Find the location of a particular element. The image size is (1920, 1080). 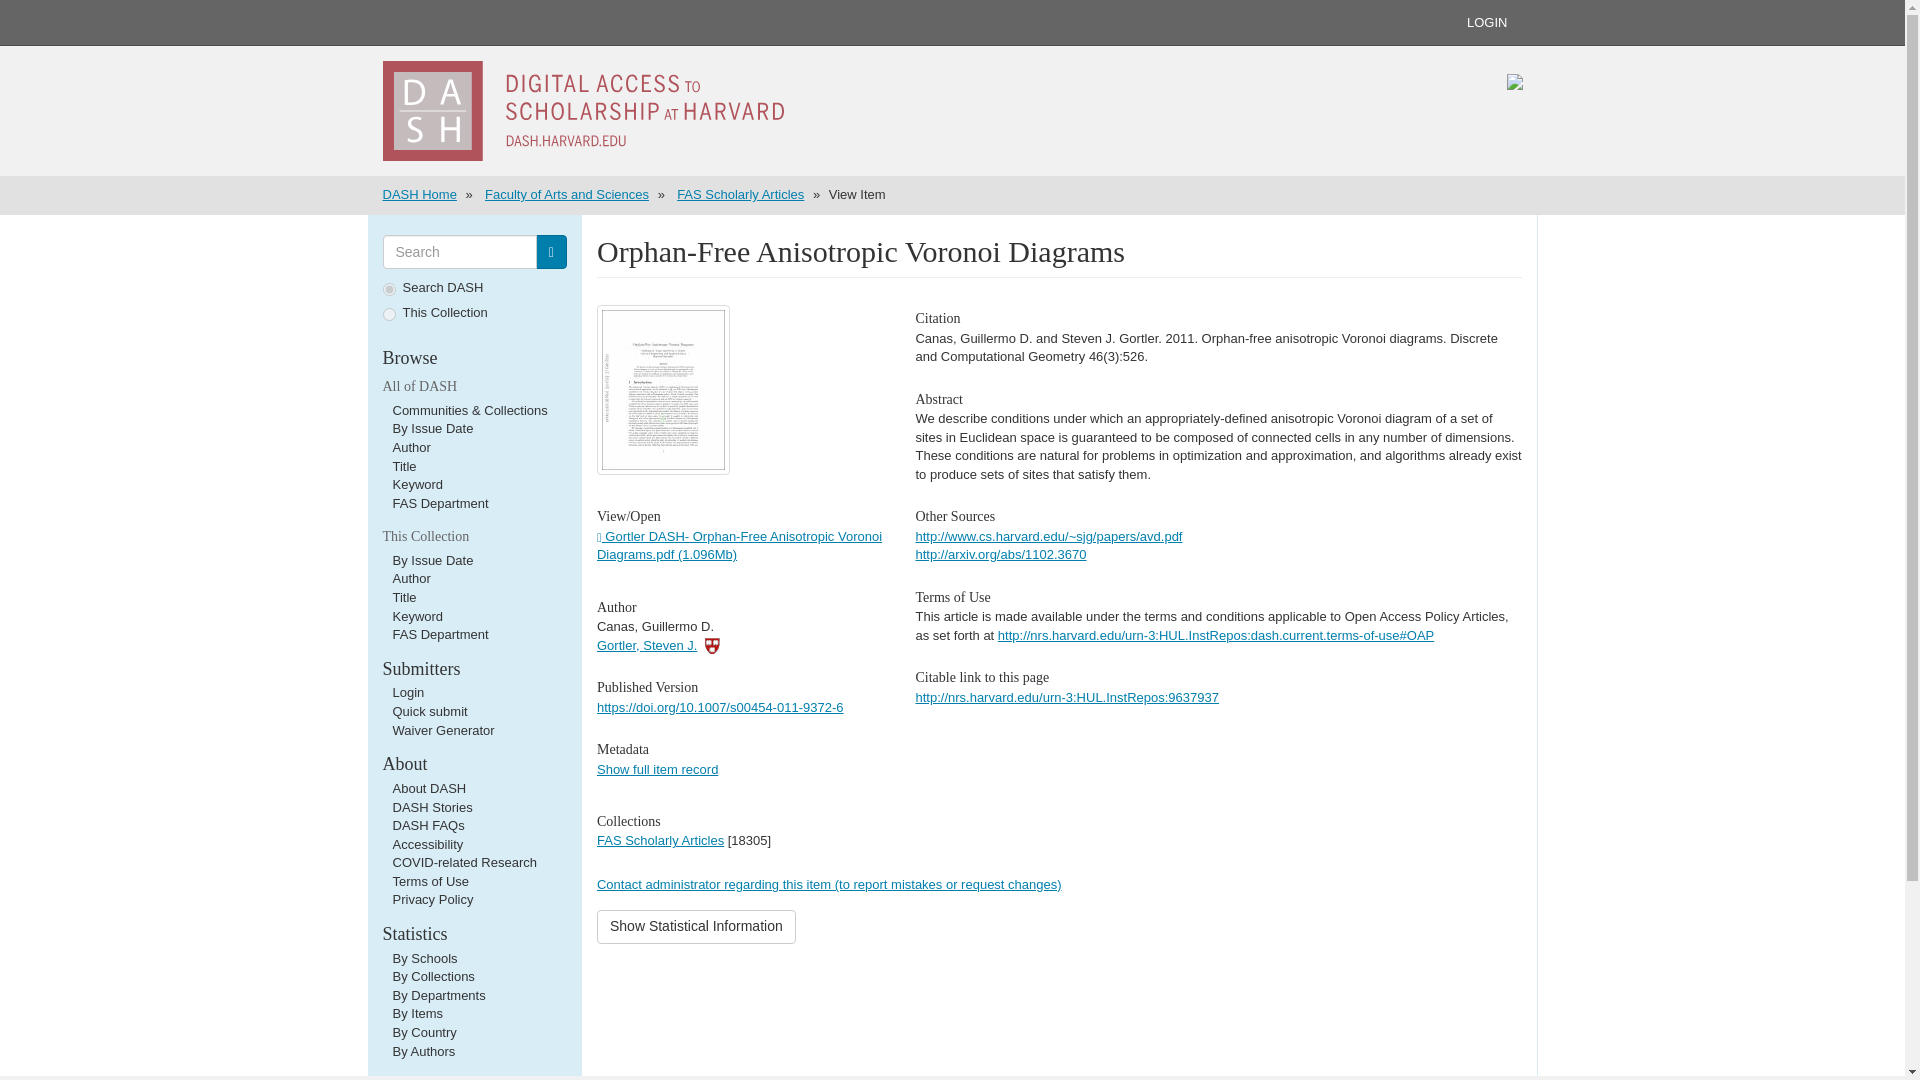

Keyword is located at coordinates (417, 616).